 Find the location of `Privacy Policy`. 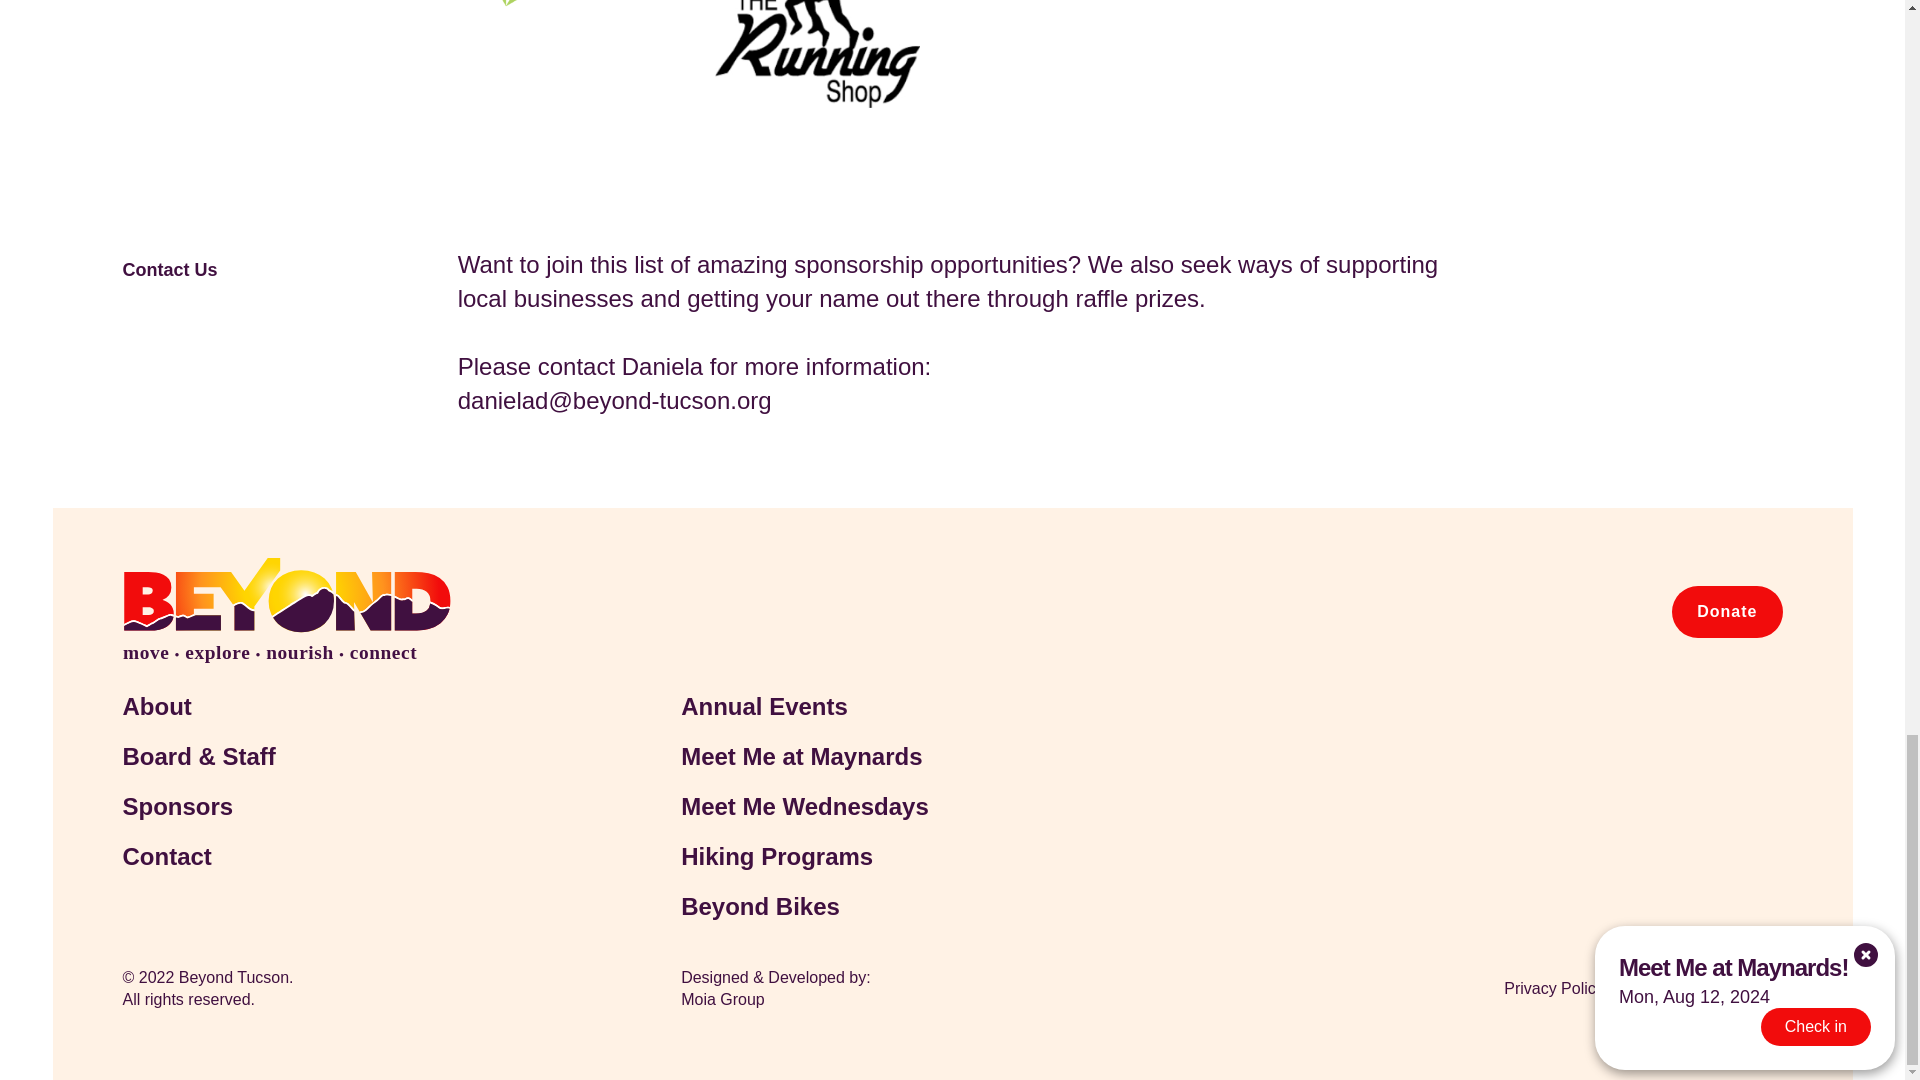

Privacy Policy is located at coordinates (1533, 988).